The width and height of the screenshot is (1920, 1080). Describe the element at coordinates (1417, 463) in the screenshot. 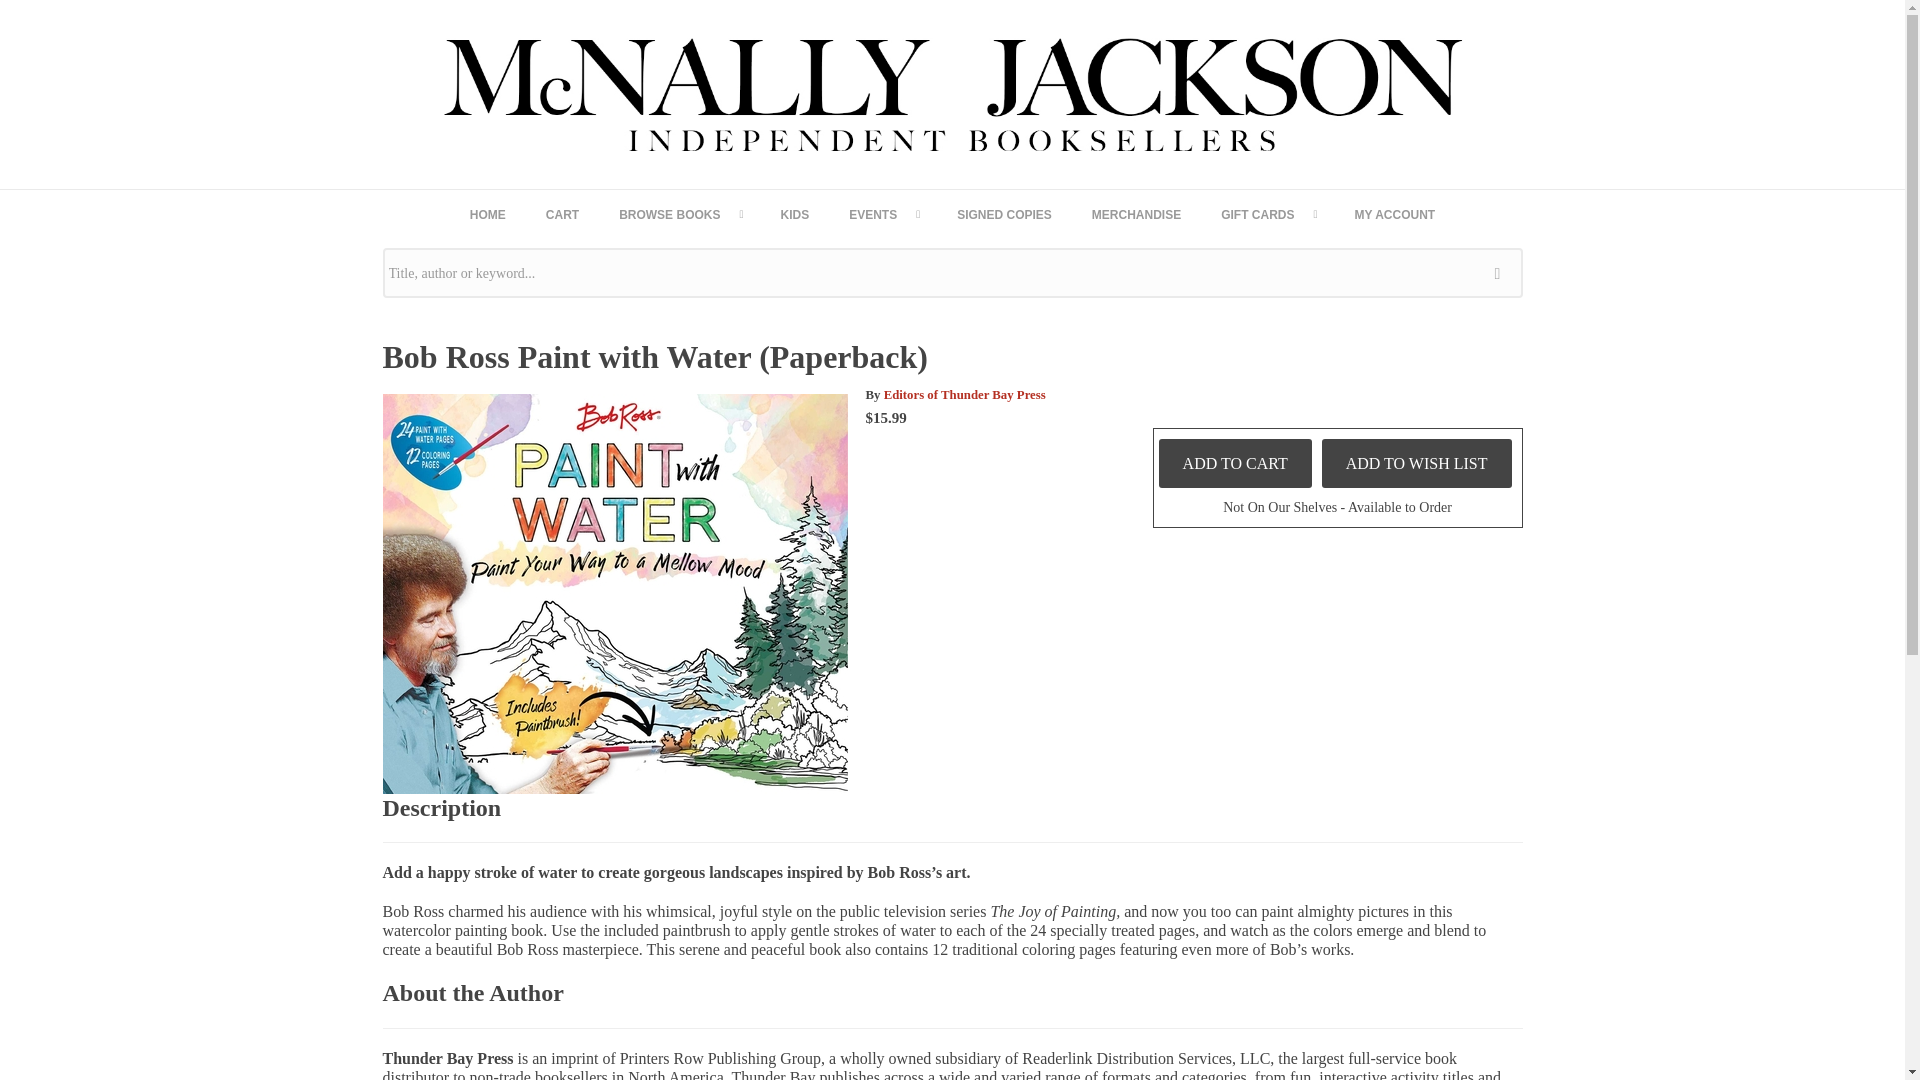

I see `ADD TO WISH LIST` at that location.